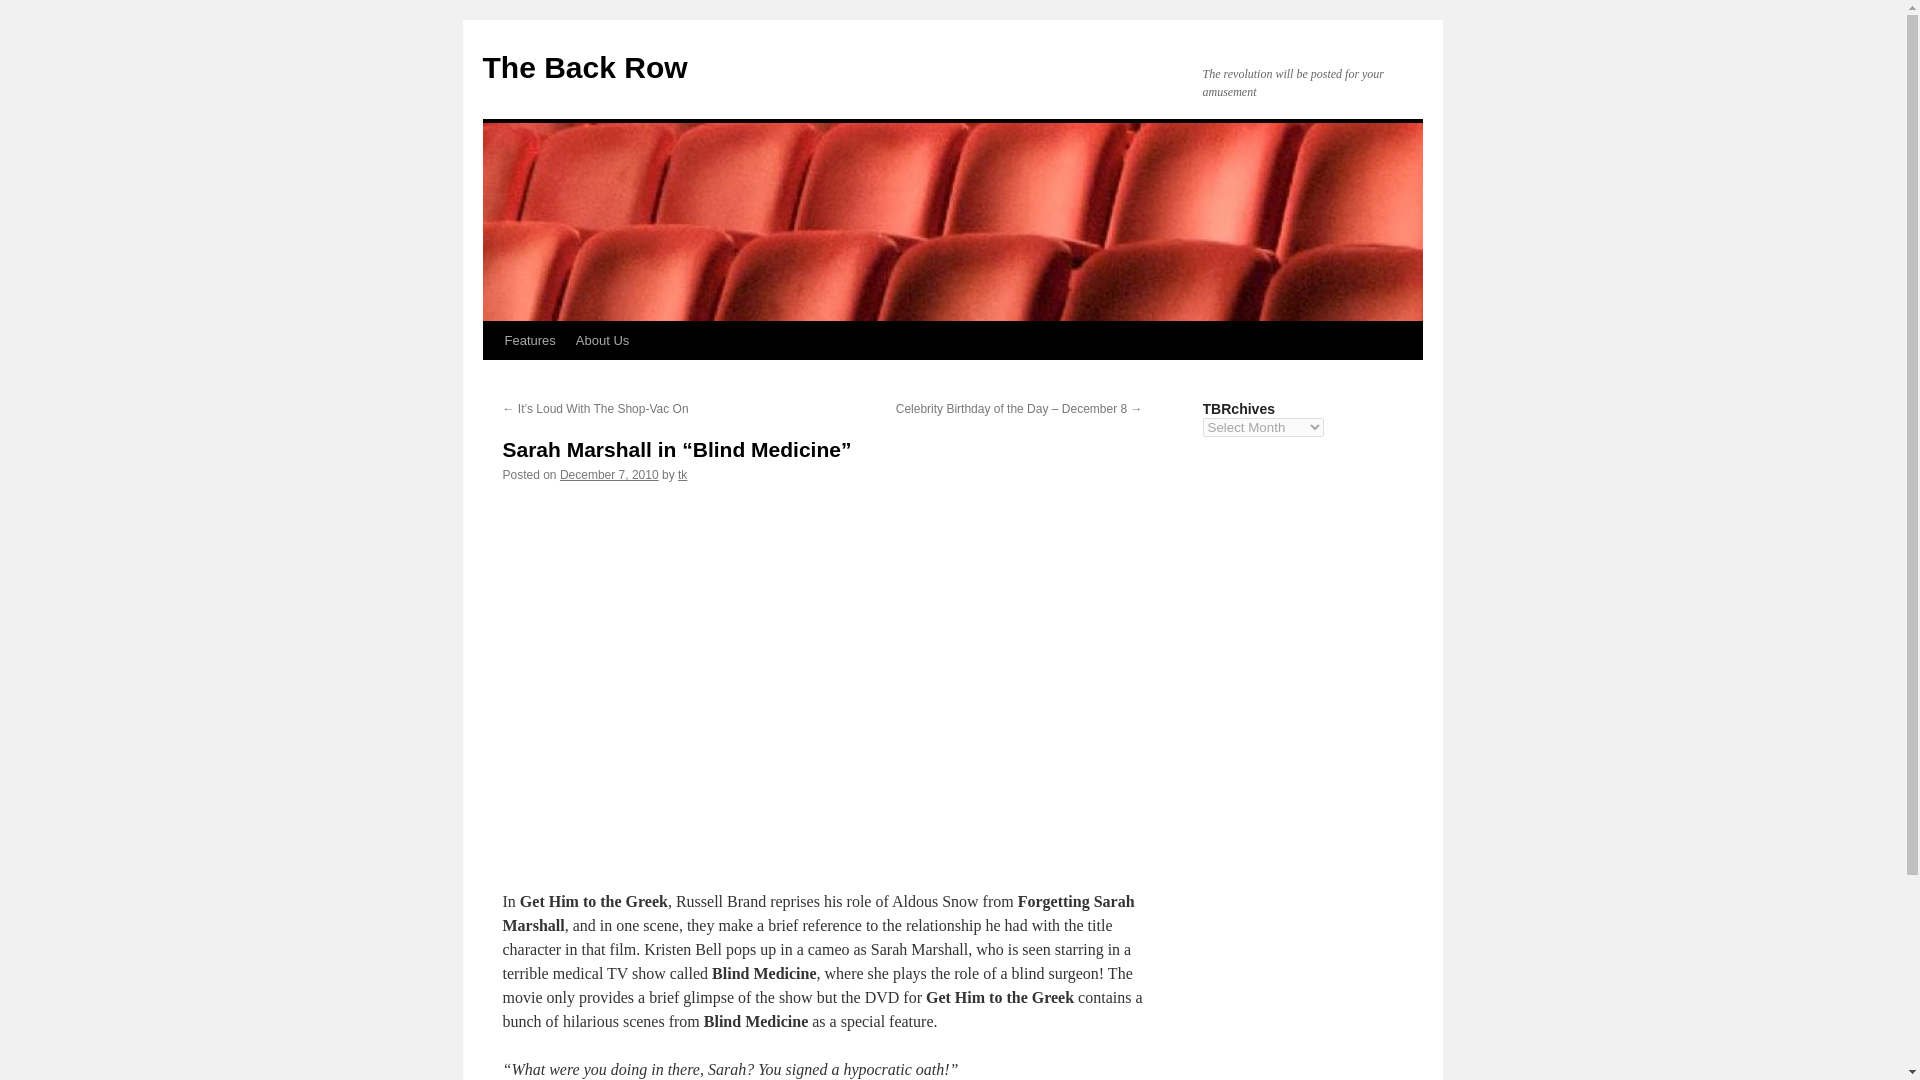 The image size is (1920, 1080). What do you see at coordinates (822, 678) in the screenshot?
I see `Blind Medicine - starring Sarah Marshall  trailer` at bounding box center [822, 678].